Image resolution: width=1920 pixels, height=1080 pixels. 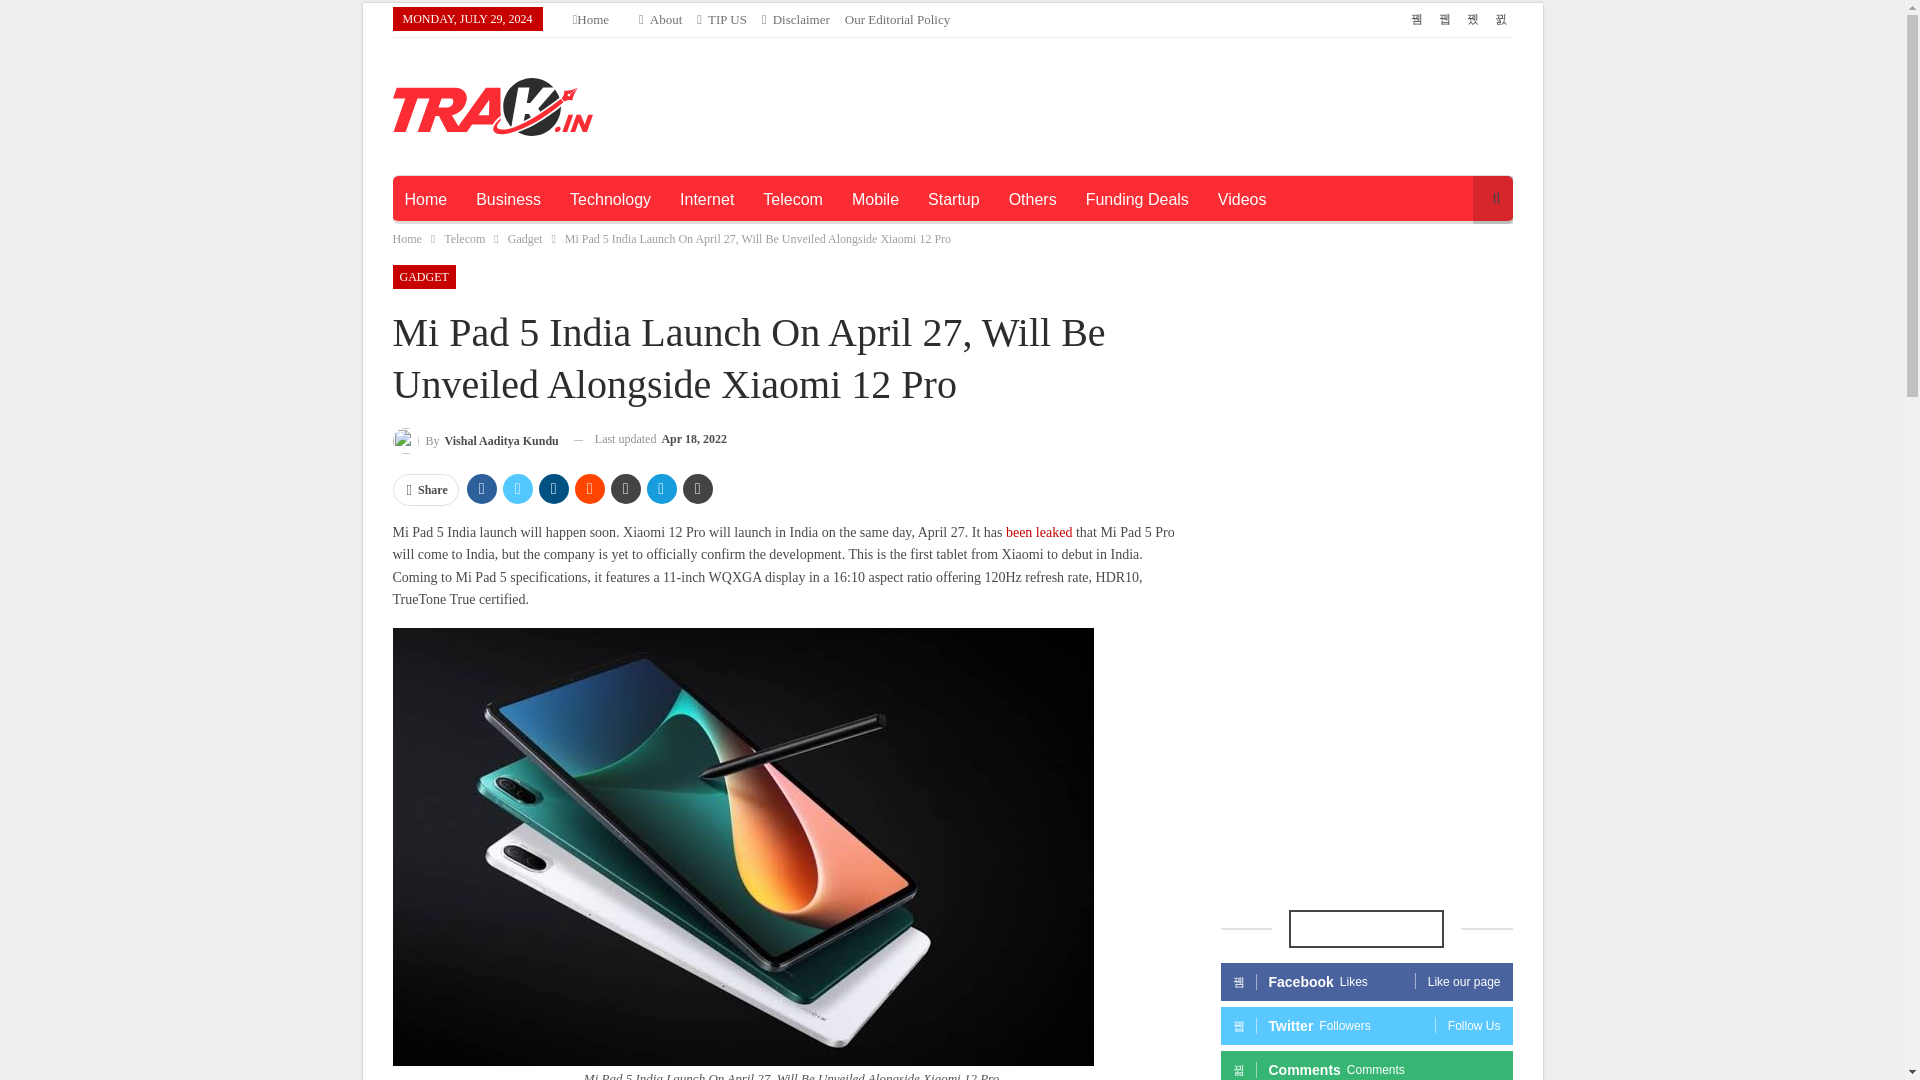 What do you see at coordinates (464, 238) in the screenshot?
I see `Telecom` at bounding box center [464, 238].